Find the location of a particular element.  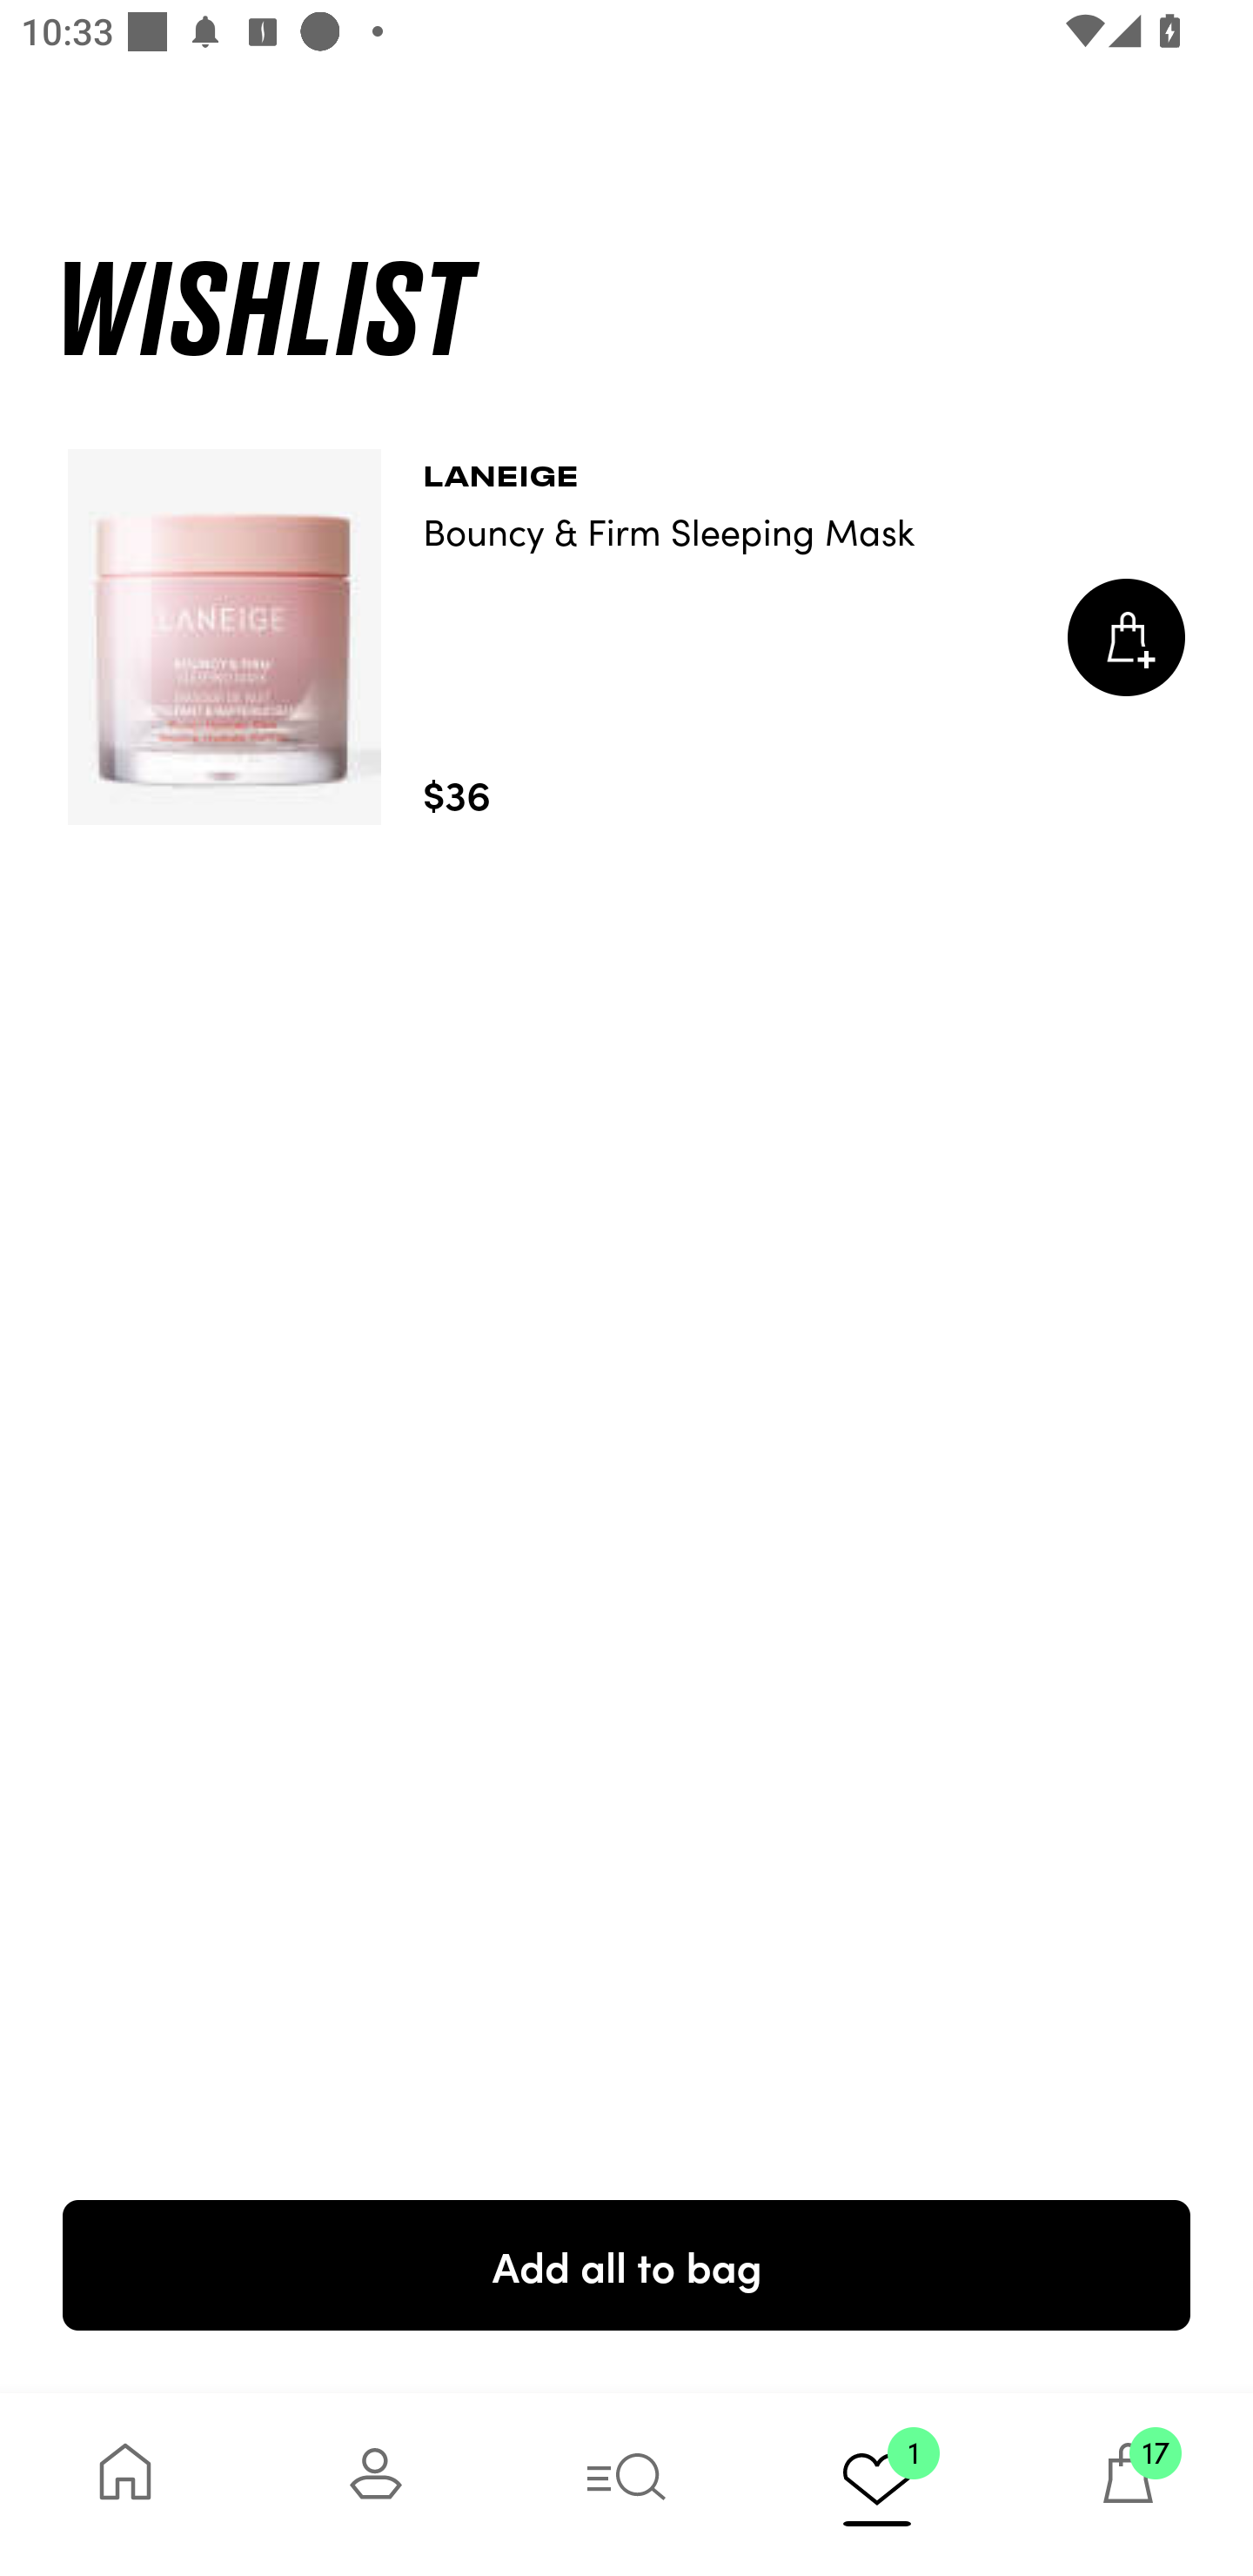

17 is located at coordinates (1128, 2484).